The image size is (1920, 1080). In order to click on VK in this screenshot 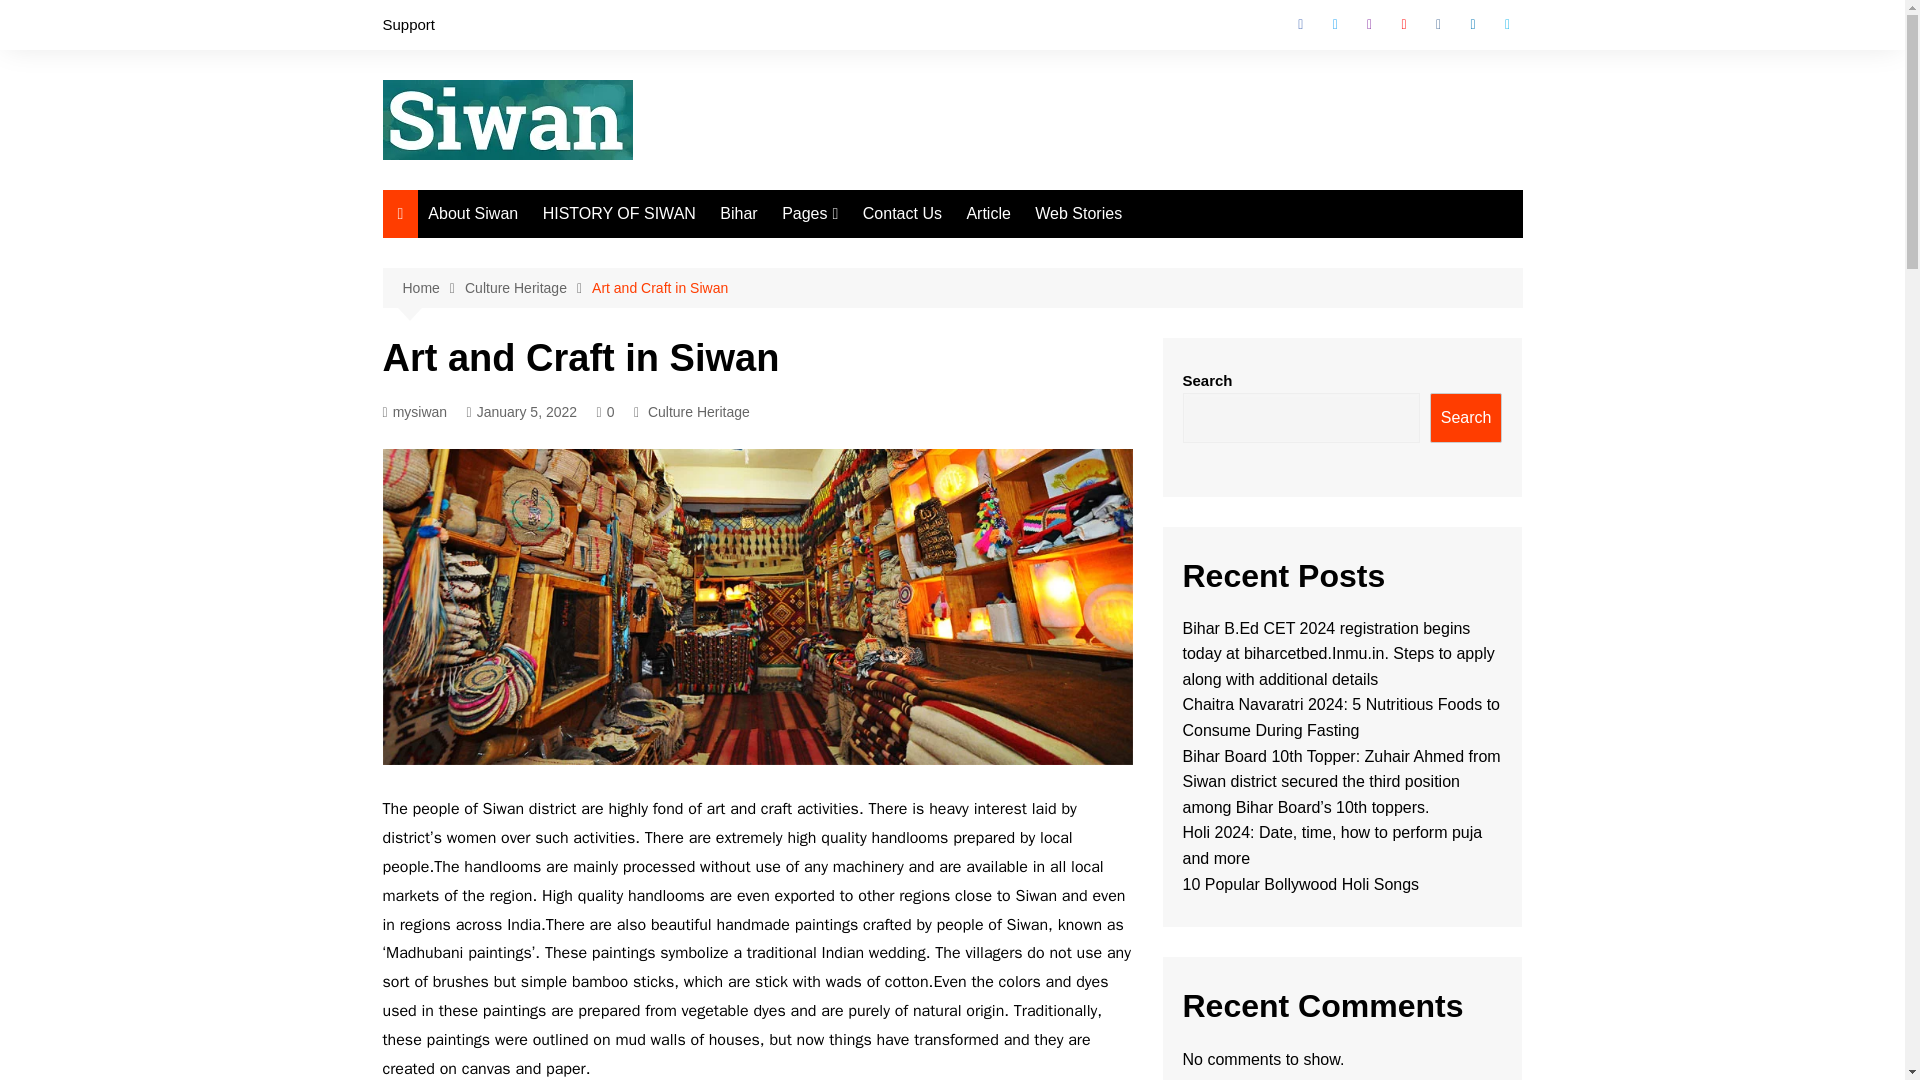, I will do `click(1438, 24)`.